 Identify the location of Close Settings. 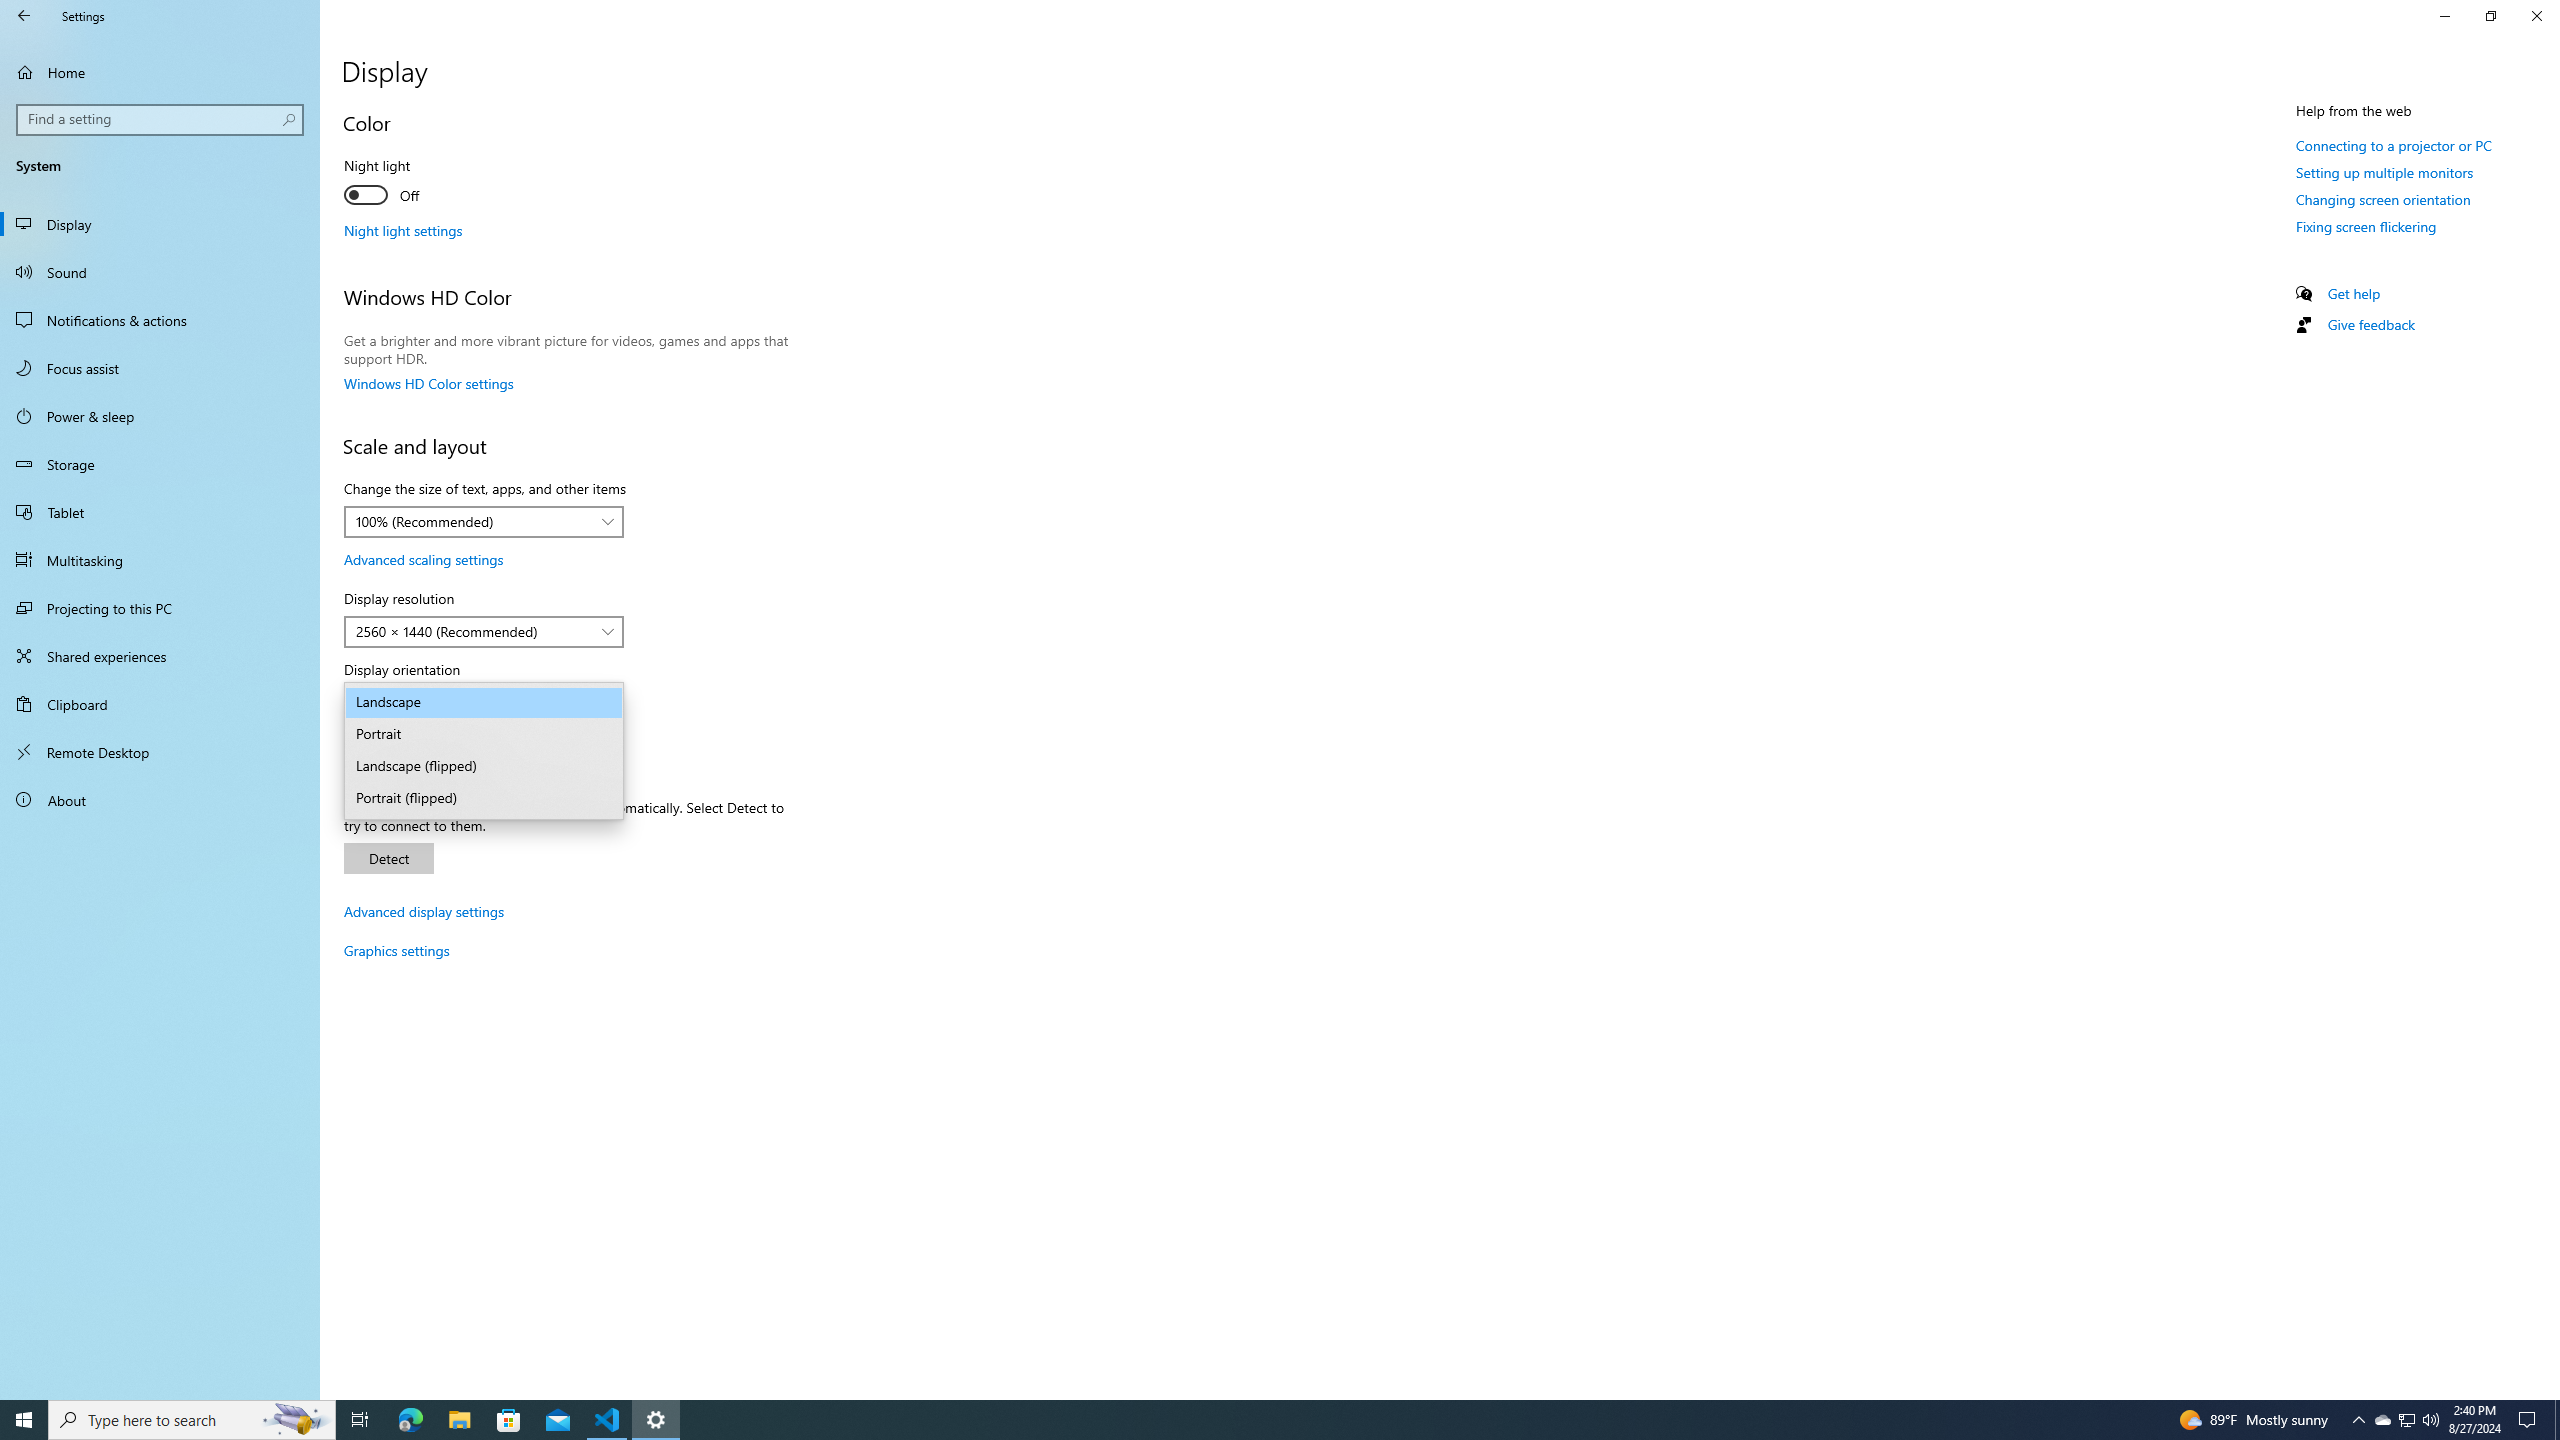
(2557, 1420).